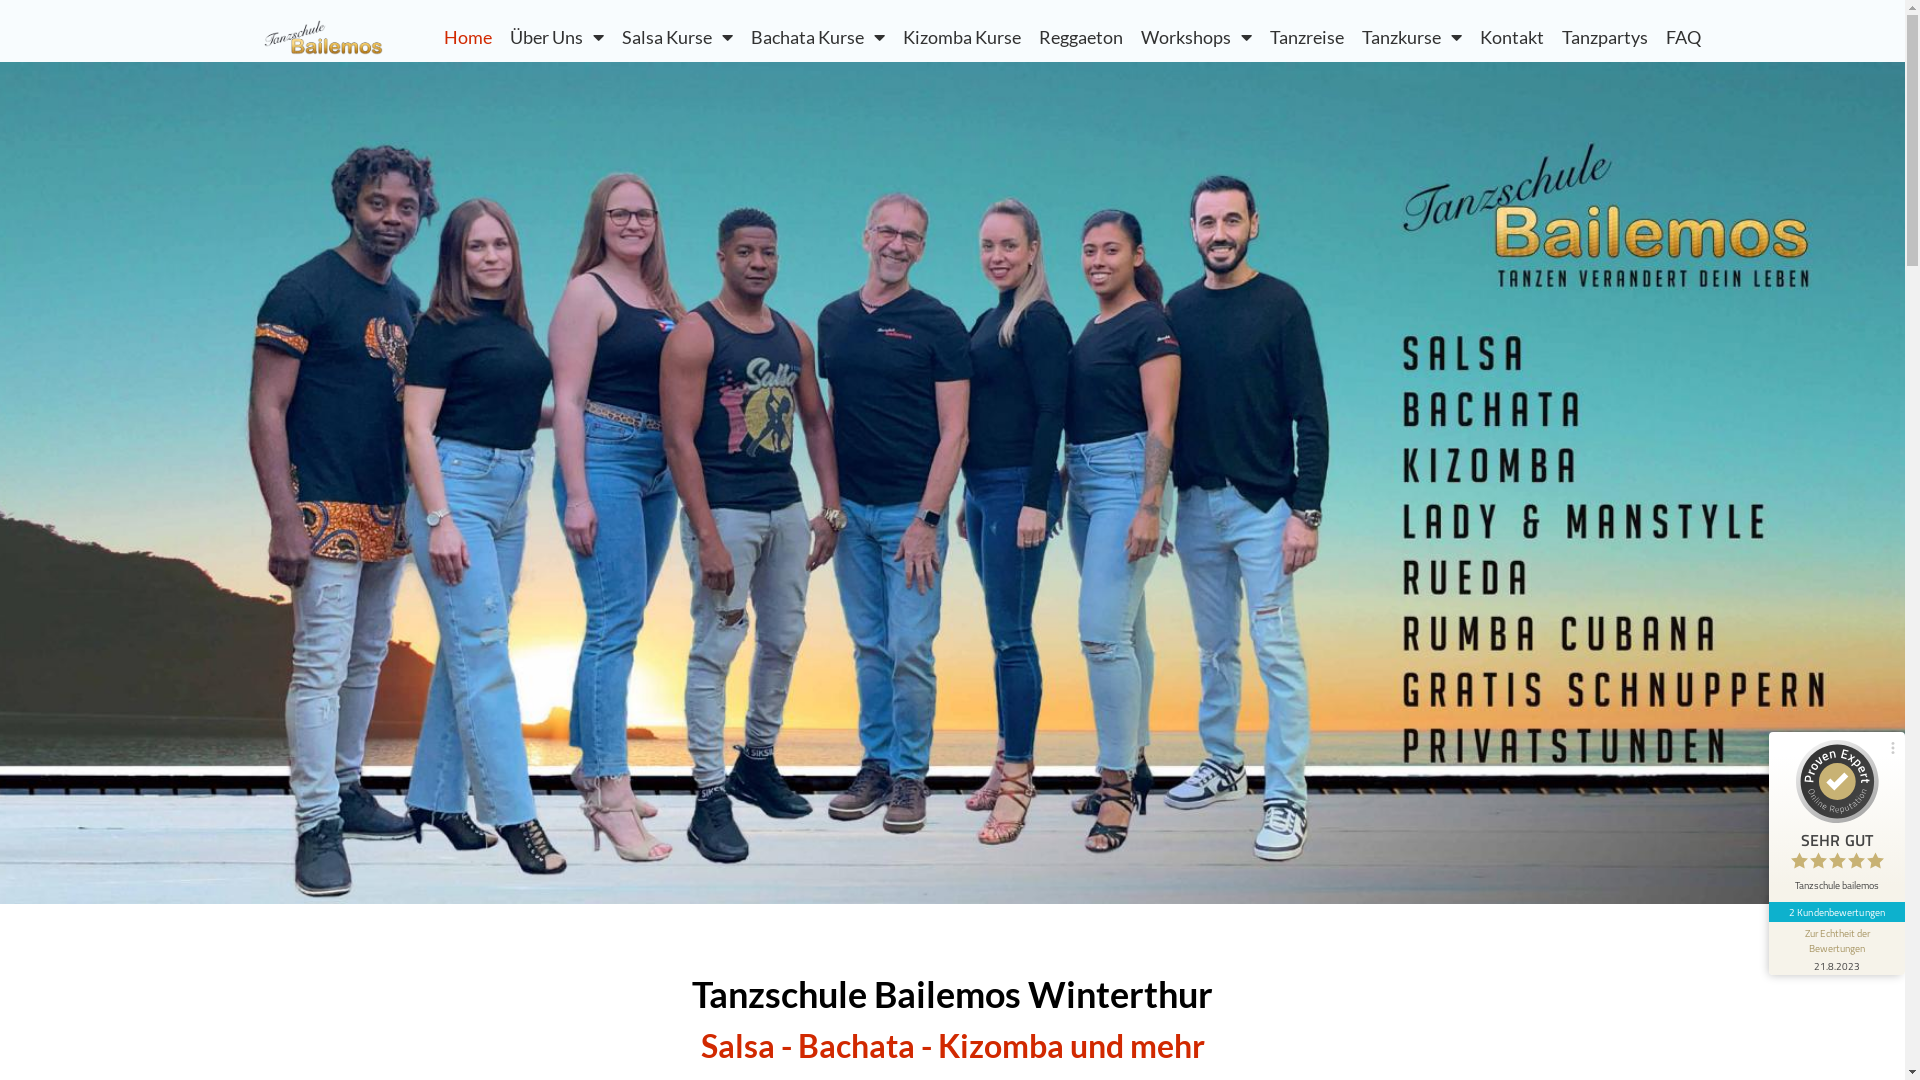 Image resolution: width=1920 pixels, height=1080 pixels. Describe the element at coordinates (818, 37) in the screenshot. I see `Bachata Kurse` at that location.